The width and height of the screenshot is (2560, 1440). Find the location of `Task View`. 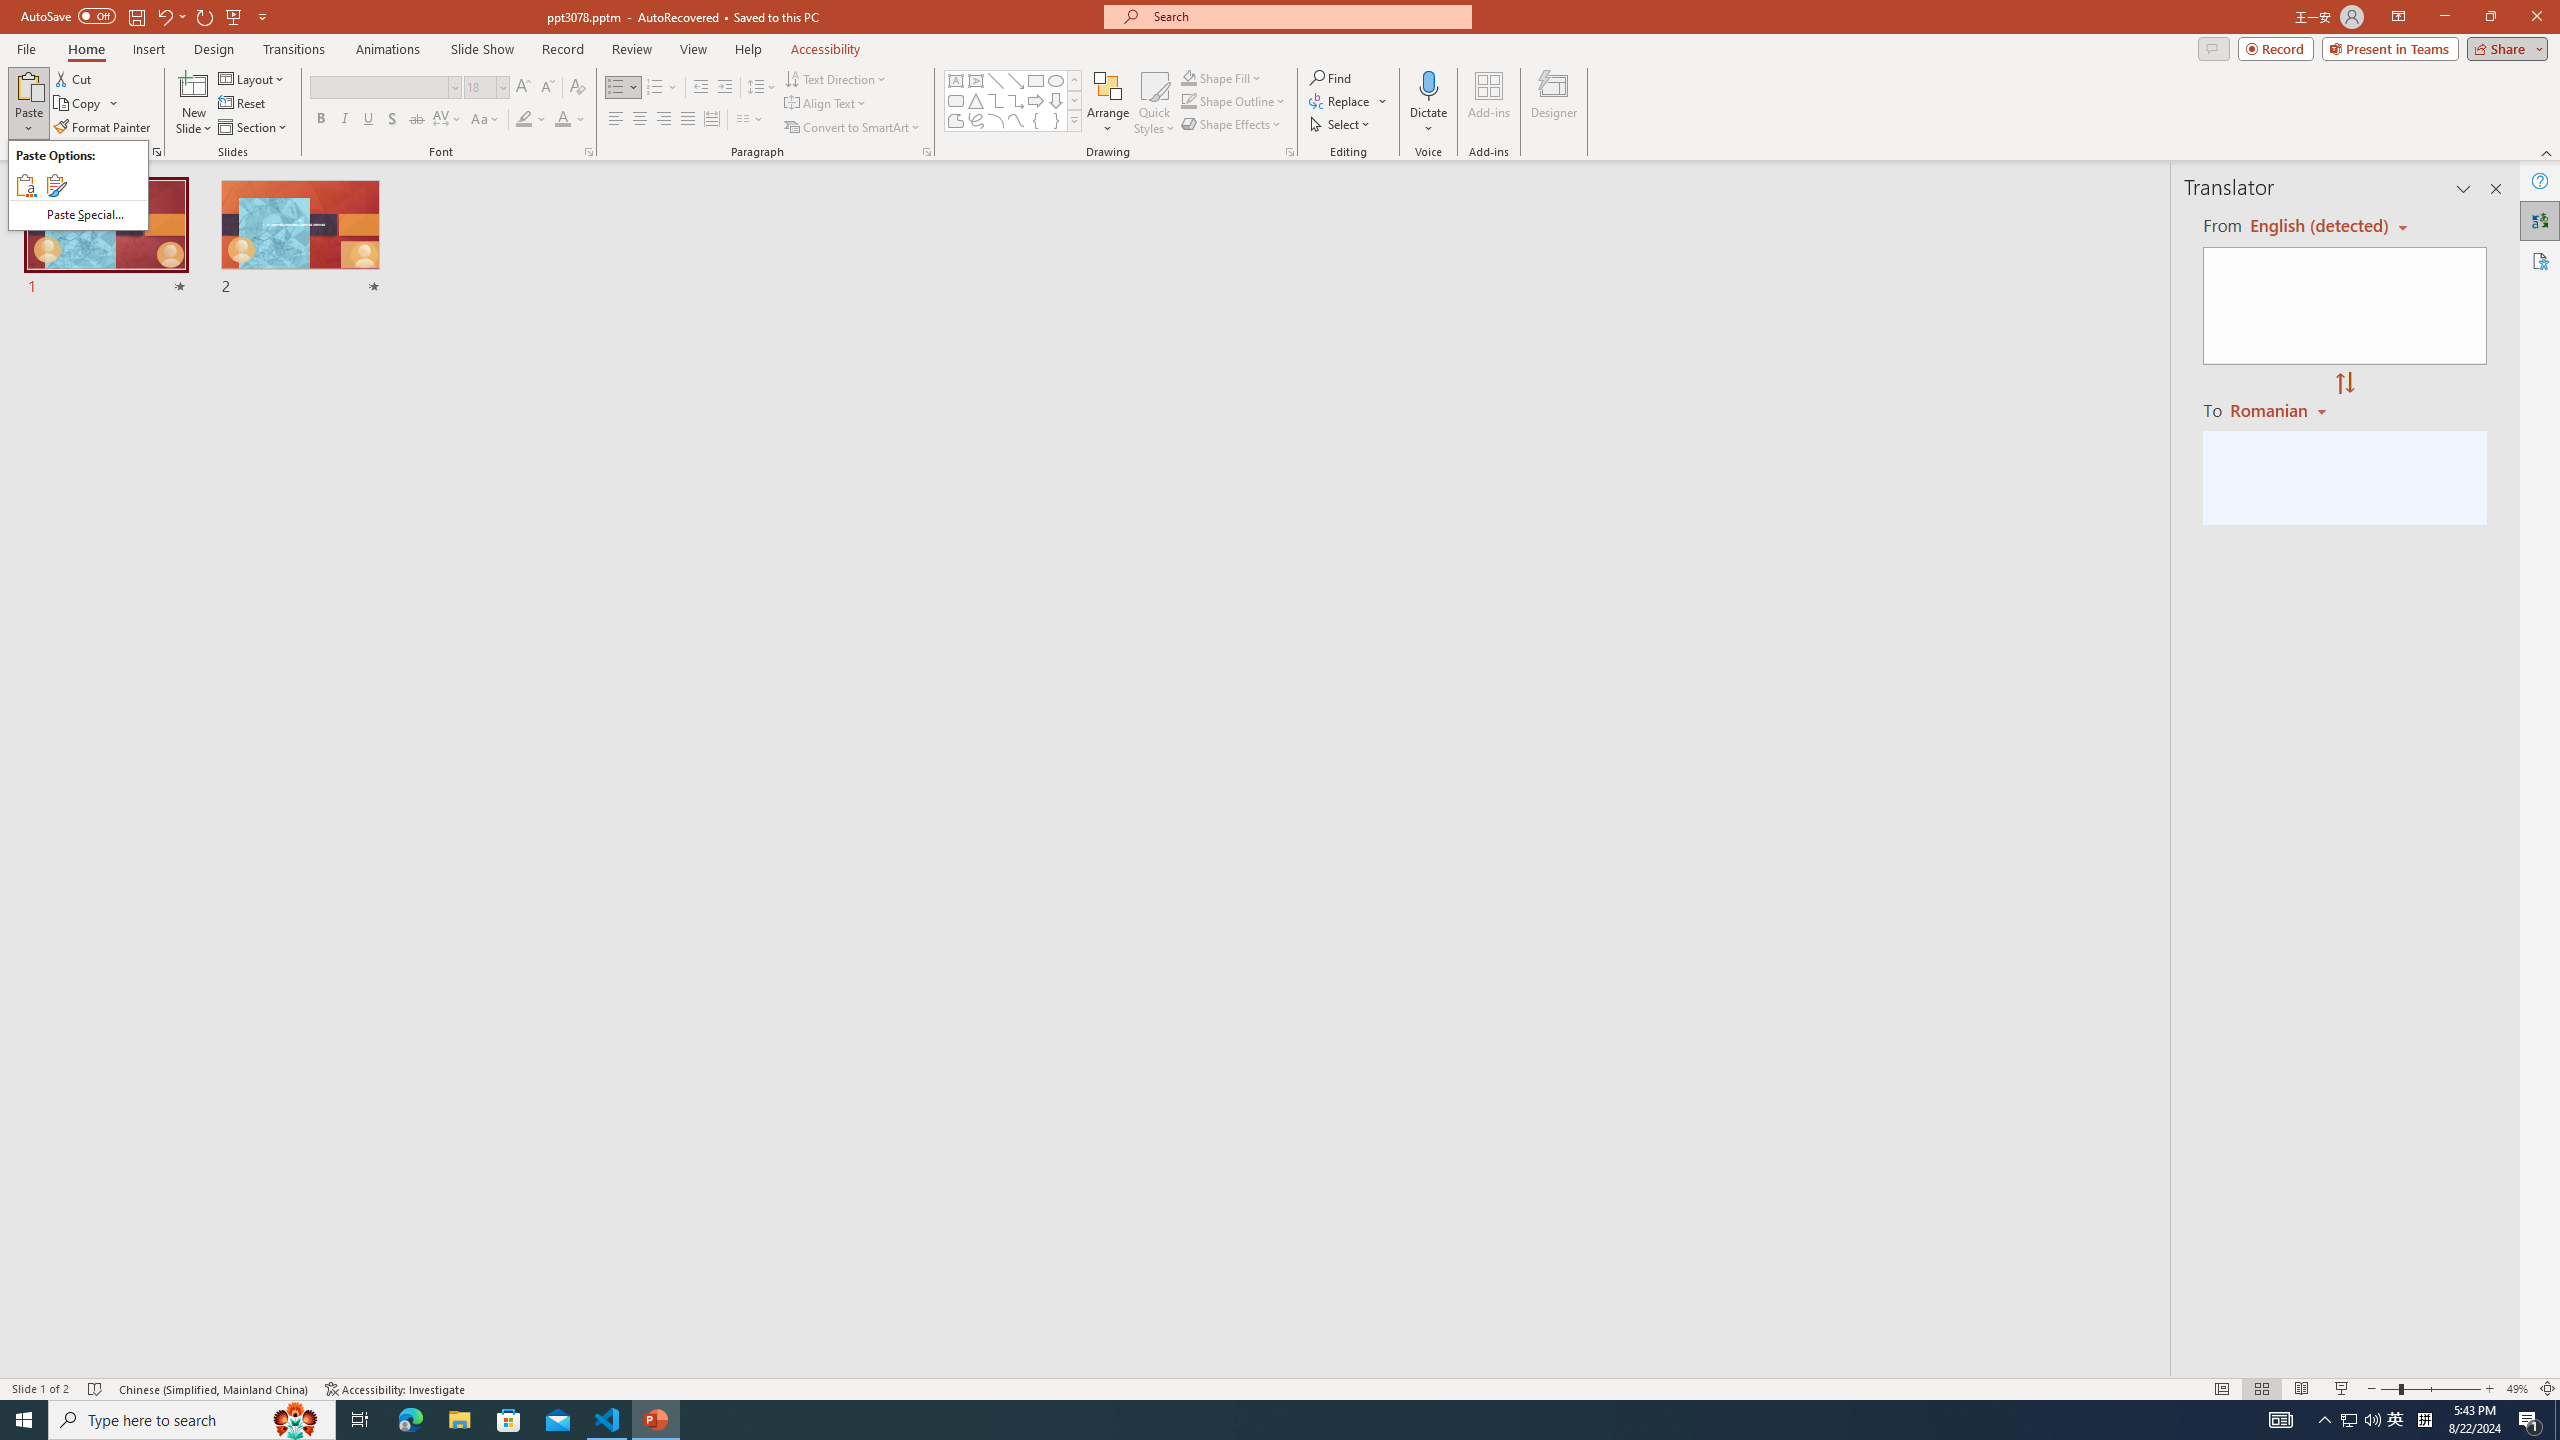

Task View is located at coordinates (360, 1420).